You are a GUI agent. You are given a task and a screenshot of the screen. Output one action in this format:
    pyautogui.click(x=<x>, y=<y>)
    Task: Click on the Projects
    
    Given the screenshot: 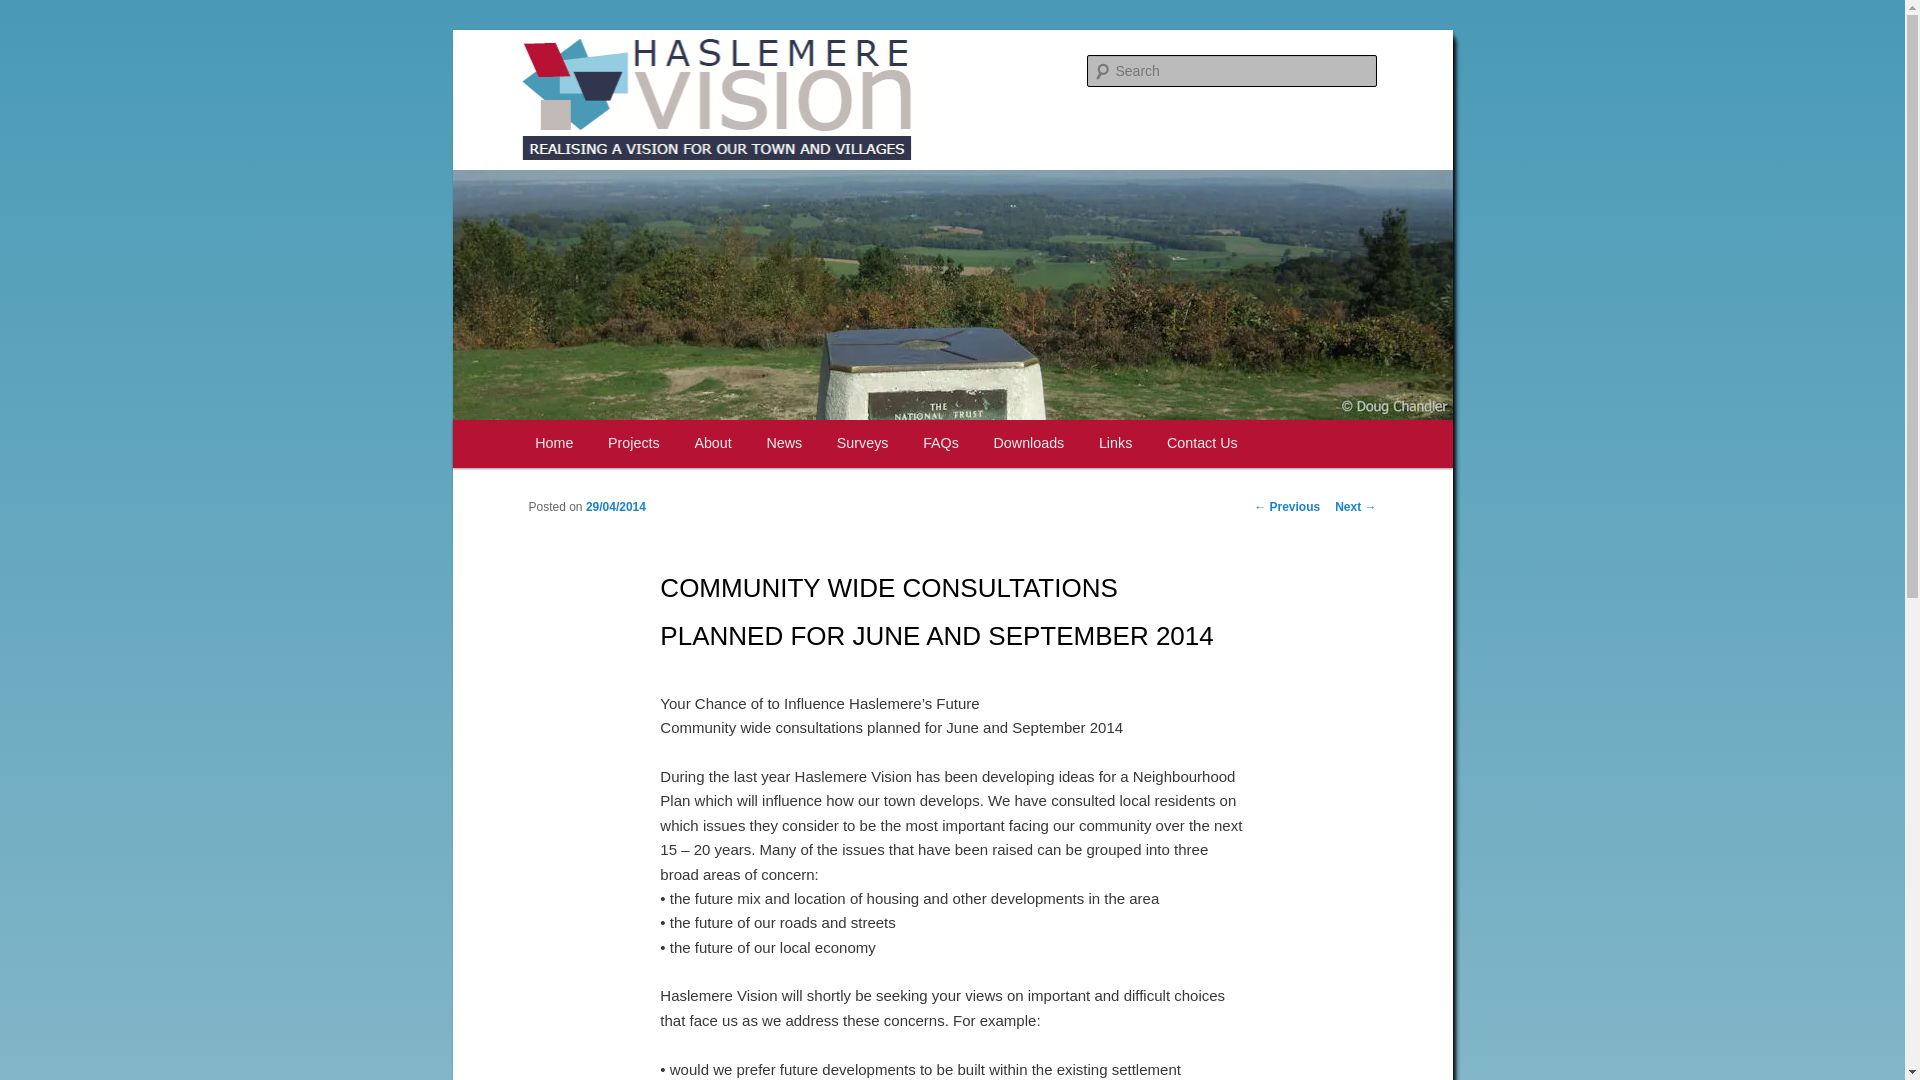 What is the action you would take?
    pyautogui.click(x=634, y=444)
    